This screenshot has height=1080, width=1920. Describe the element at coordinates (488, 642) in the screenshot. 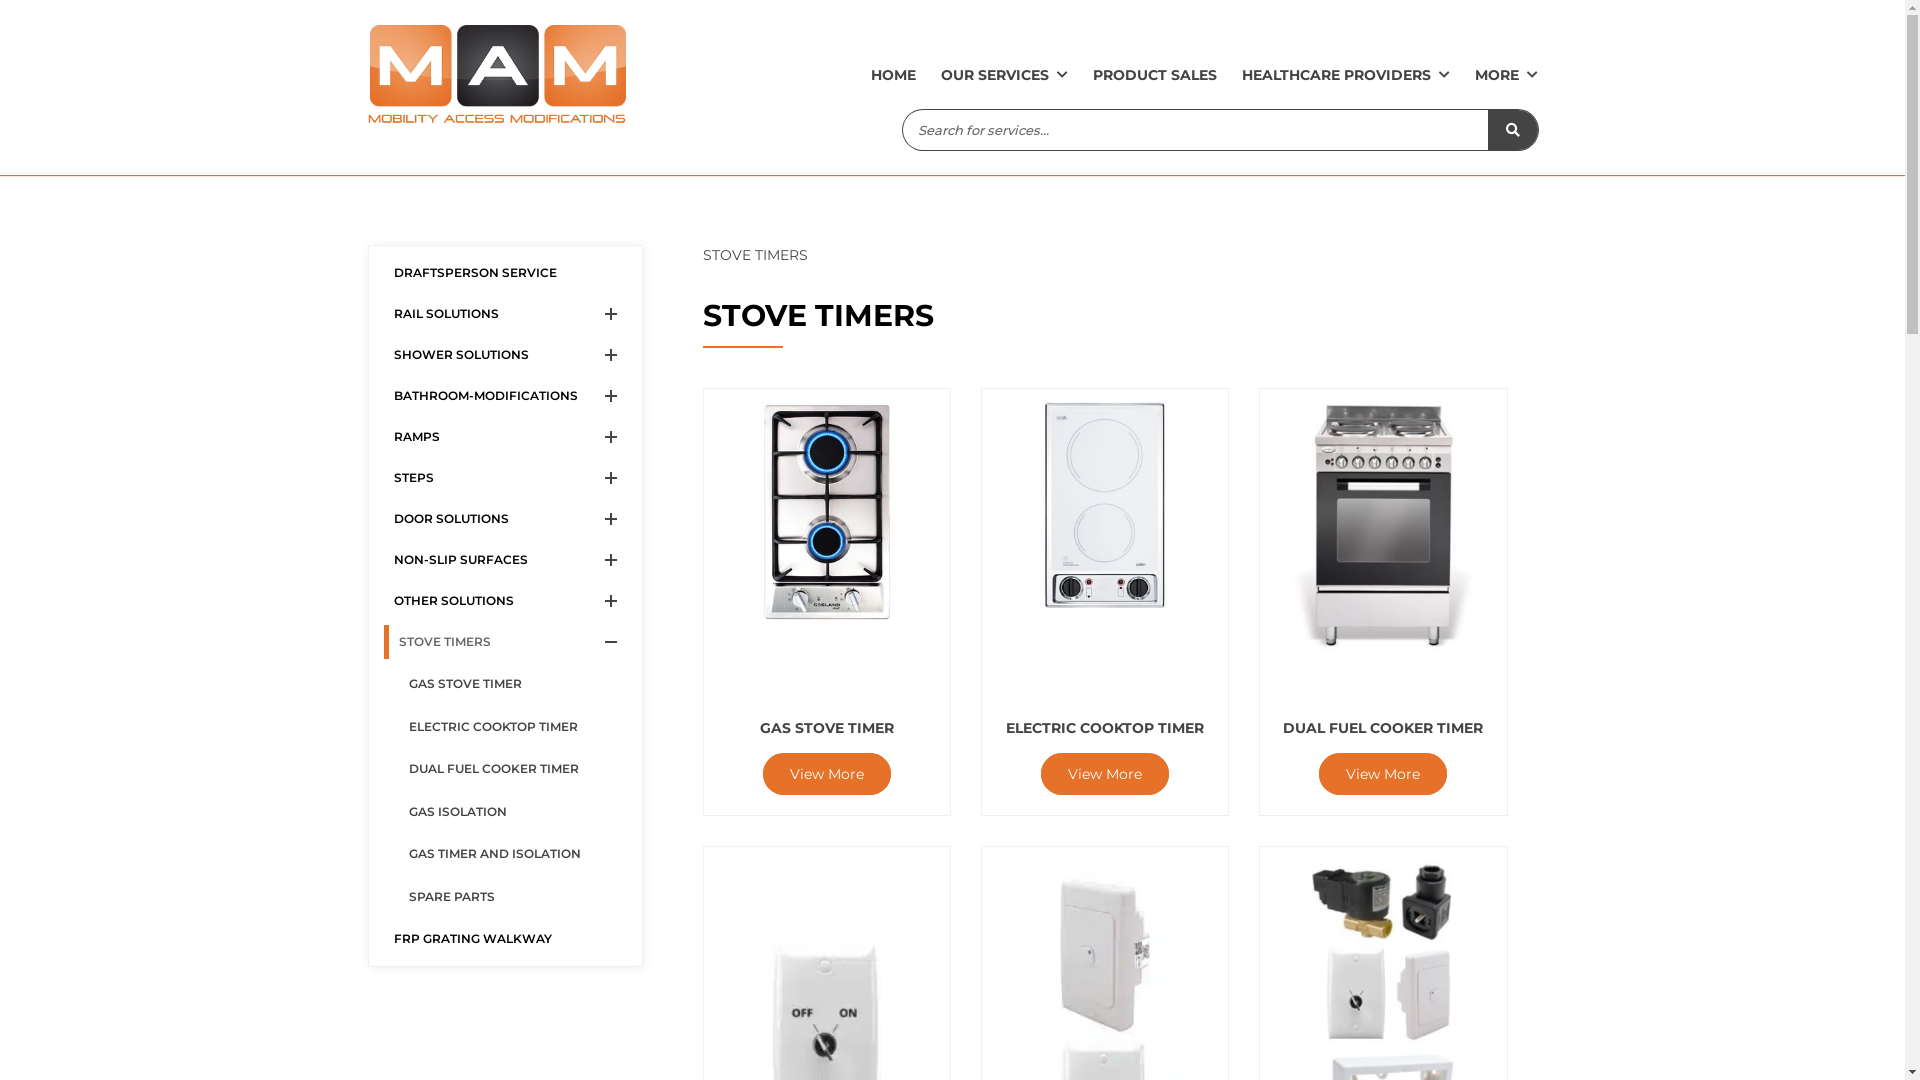

I see `STOVE TIMERS` at that location.